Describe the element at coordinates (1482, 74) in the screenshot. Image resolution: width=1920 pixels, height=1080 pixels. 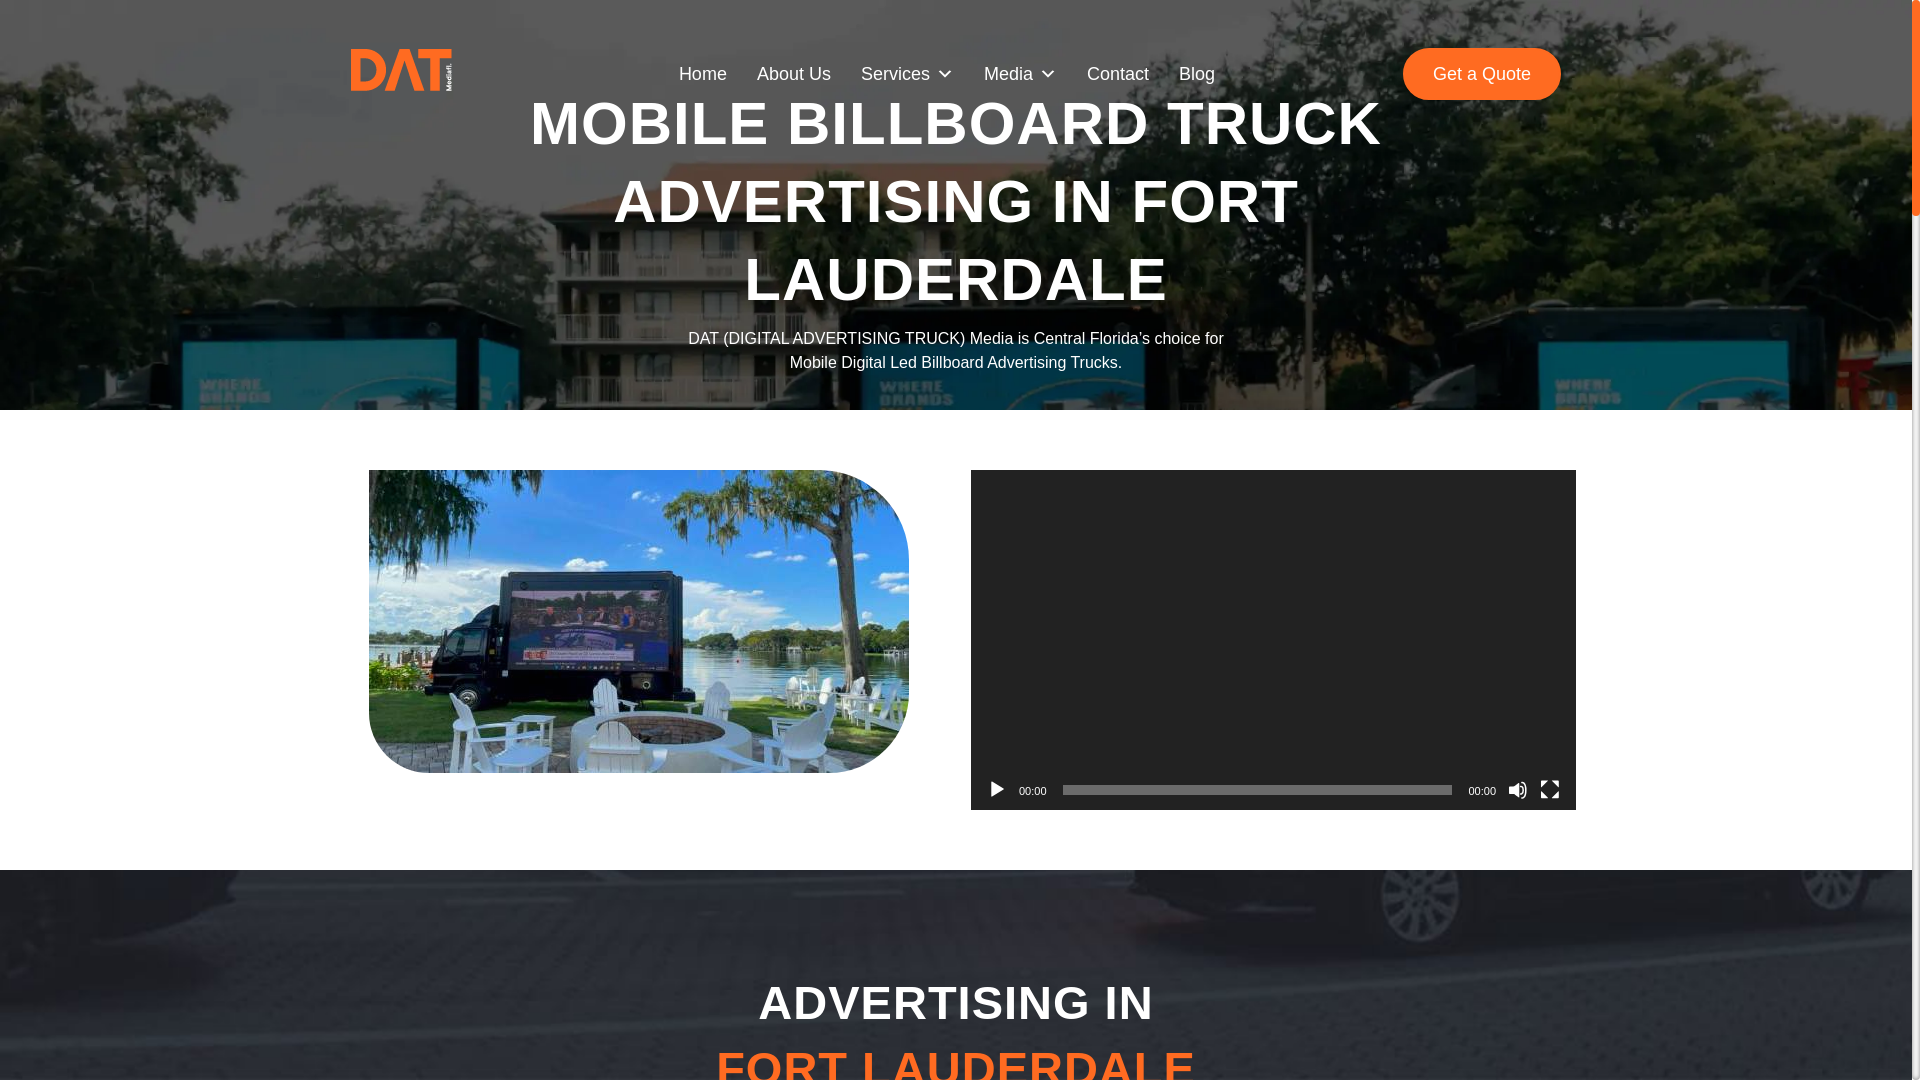
I see `Get a Quote` at that location.